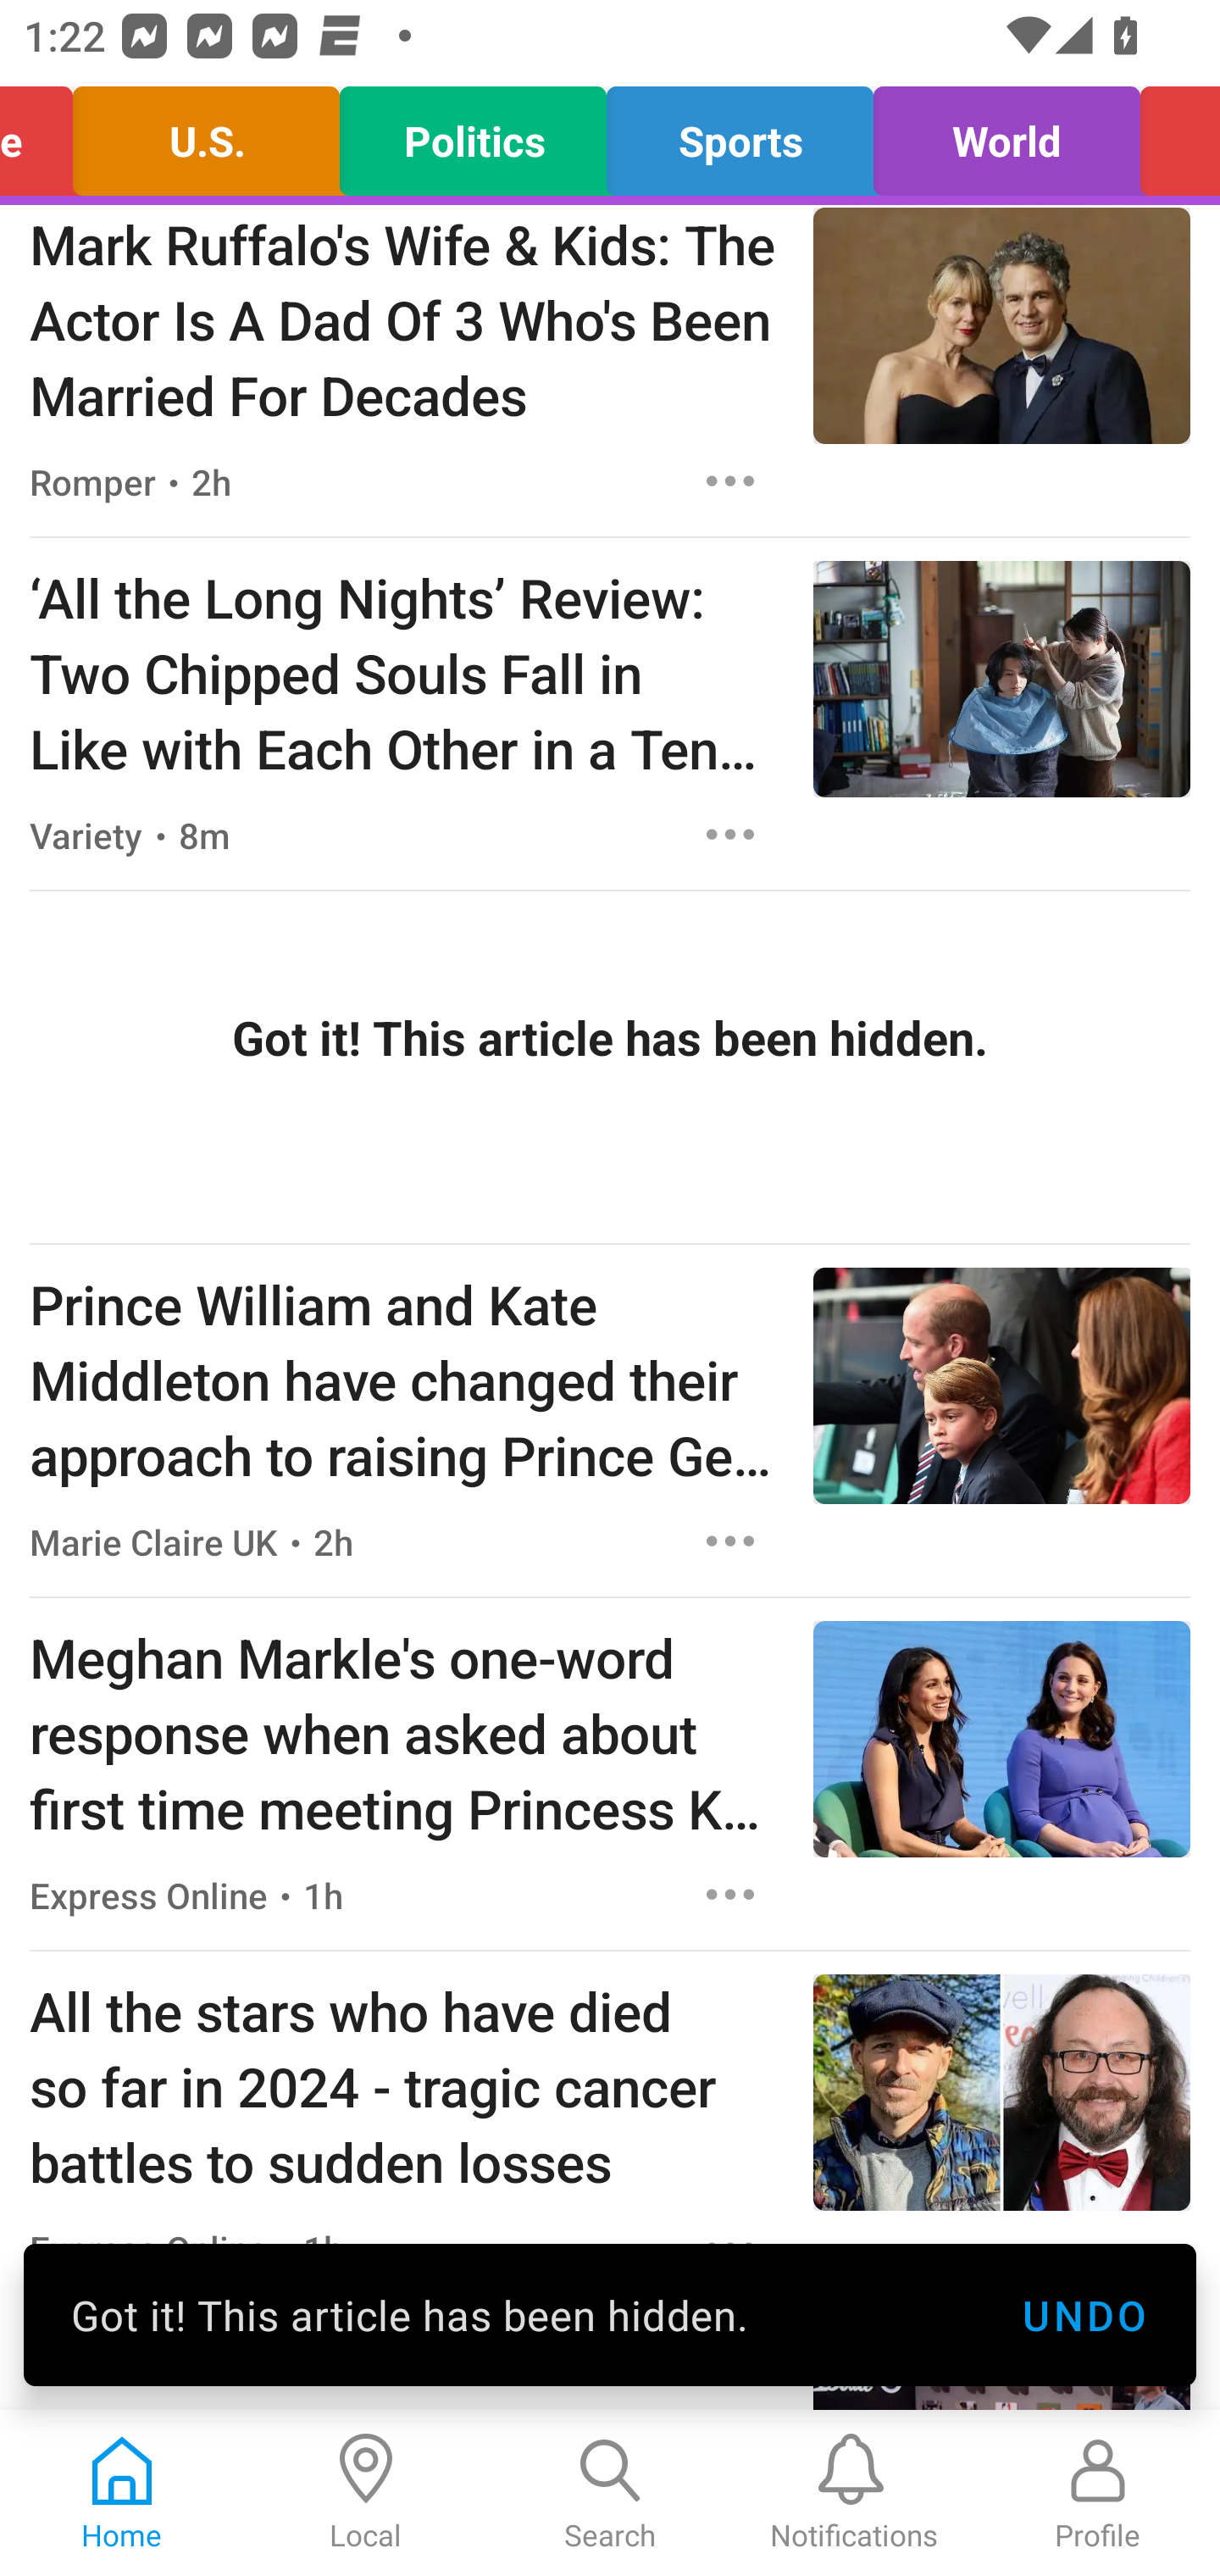  Describe the element at coordinates (205, 134) in the screenshot. I see `U.S.` at that location.